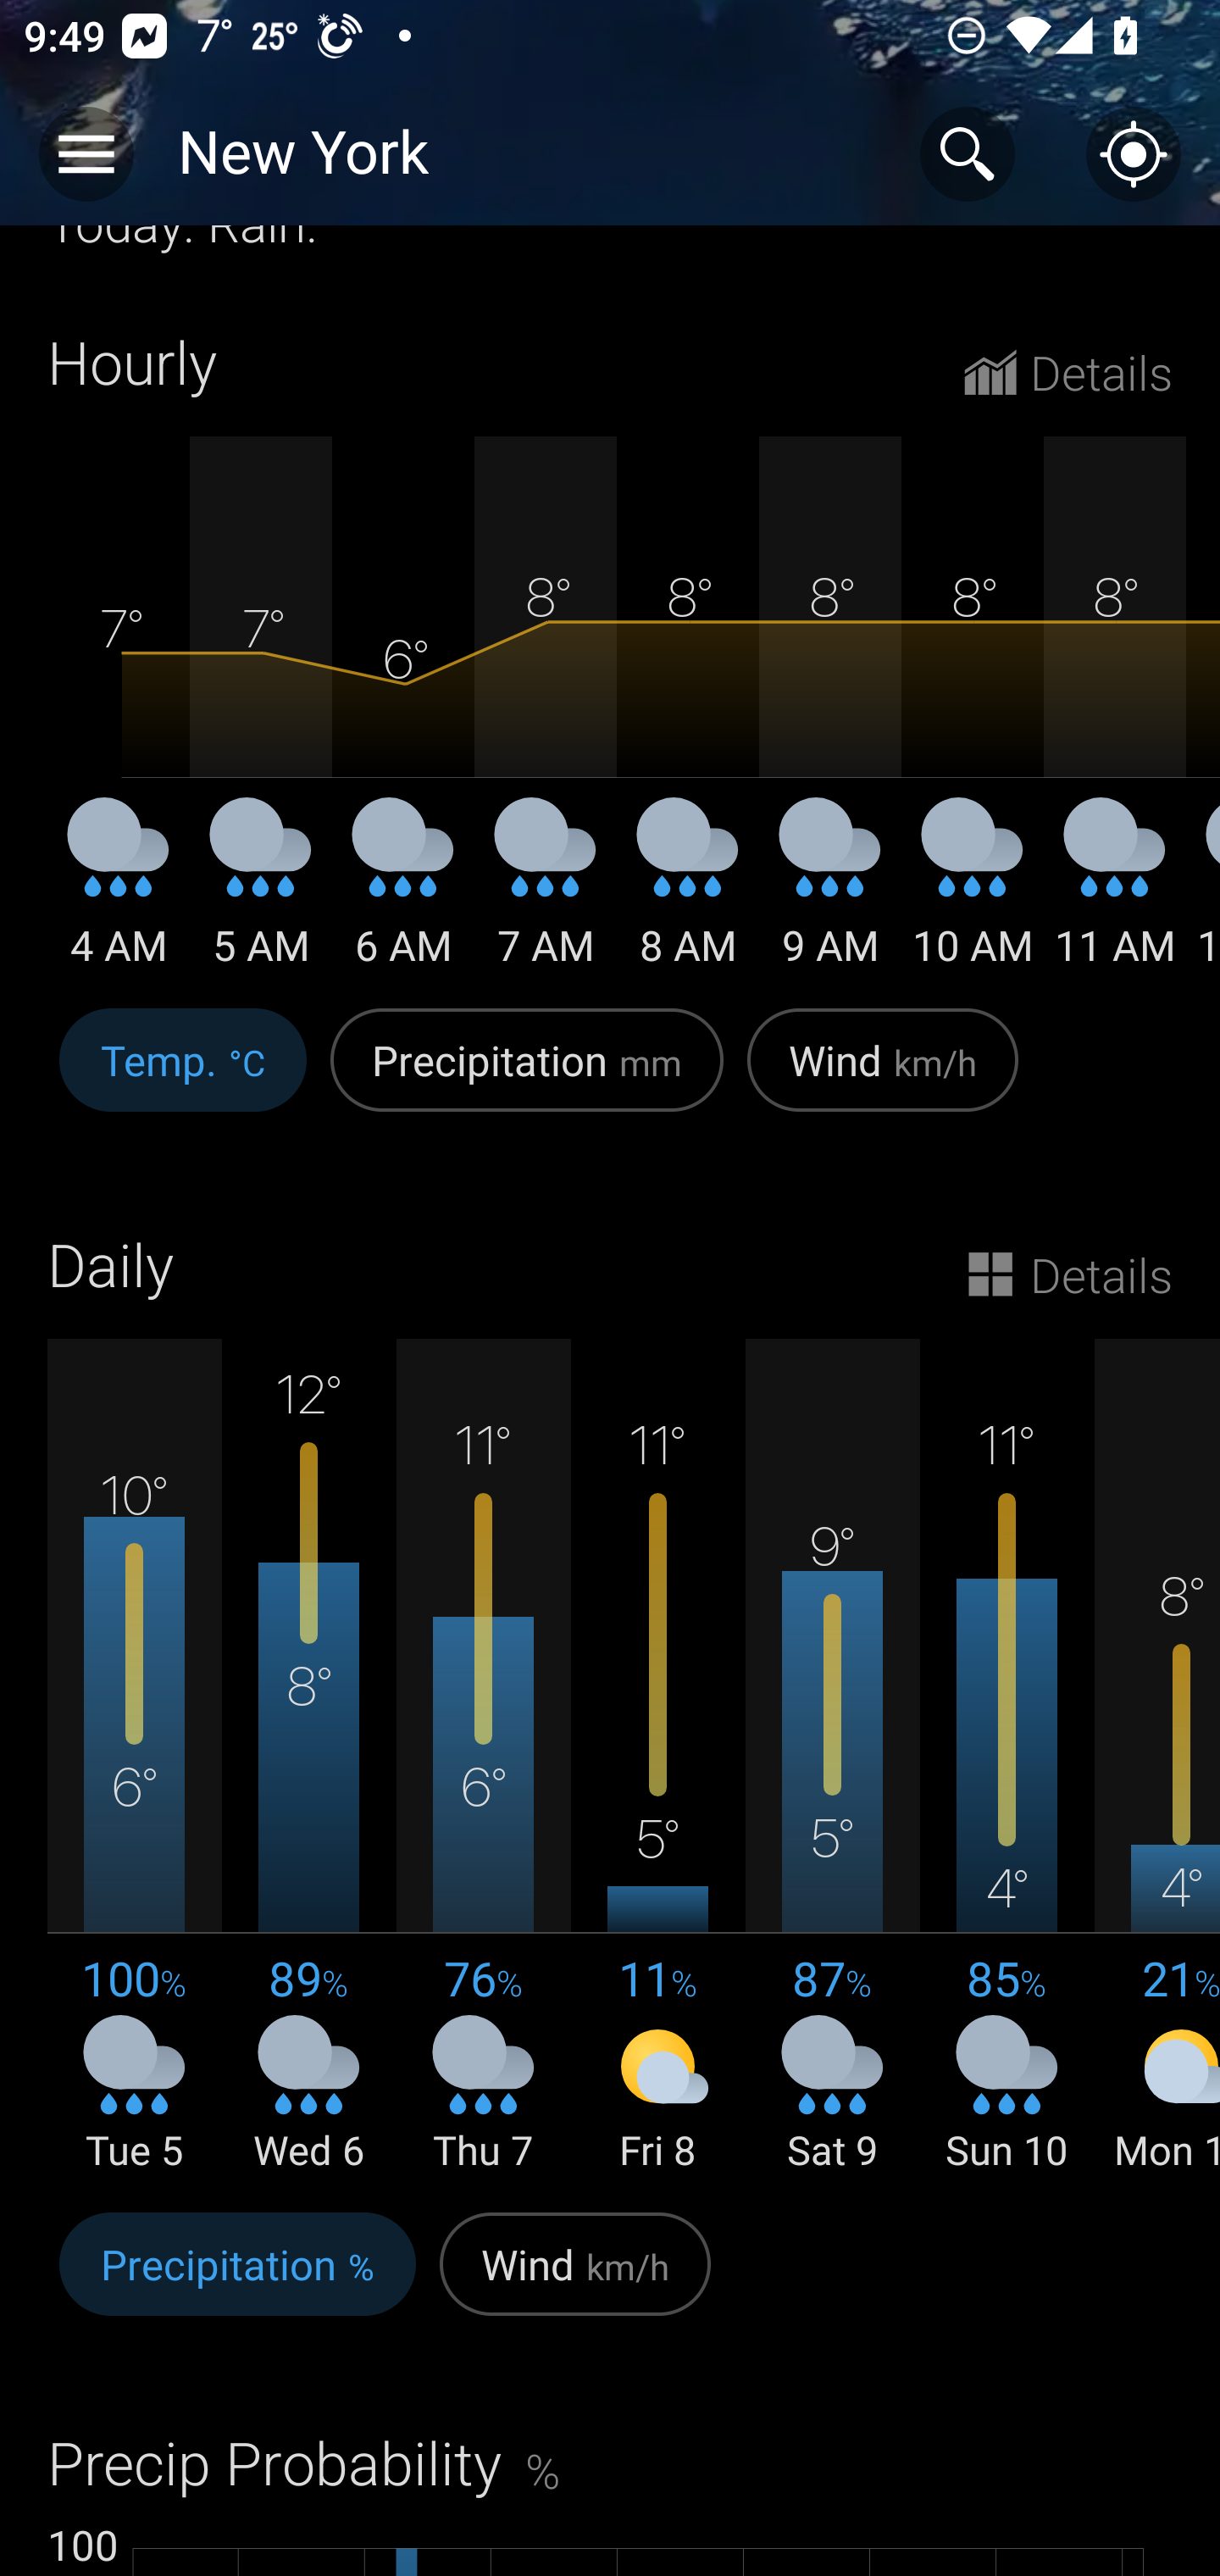 This screenshot has width=1220, height=2576. What do you see at coordinates (261, 895) in the screenshot?
I see `5 AM` at bounding box center [261, 895].